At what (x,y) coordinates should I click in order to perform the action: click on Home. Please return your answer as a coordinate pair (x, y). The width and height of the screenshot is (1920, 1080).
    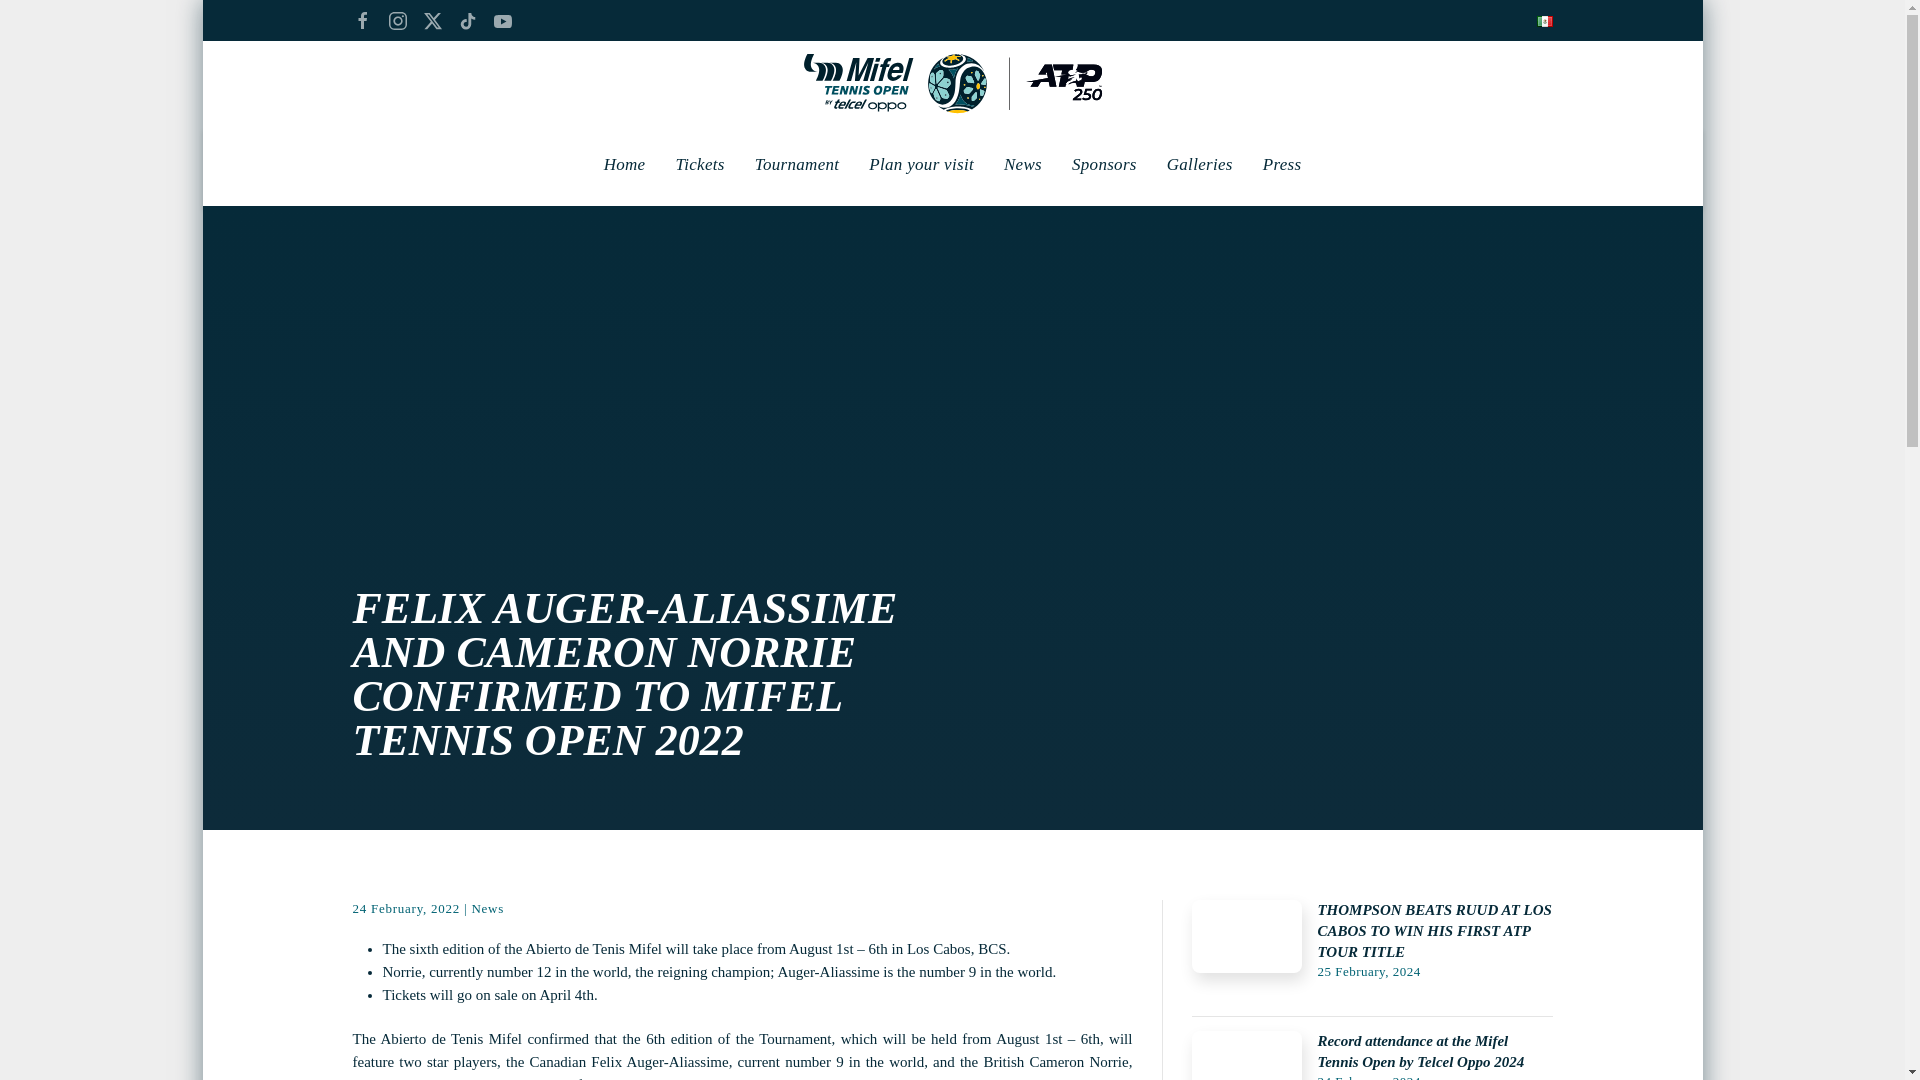
    Looking at the image, I should click on (624, 165).